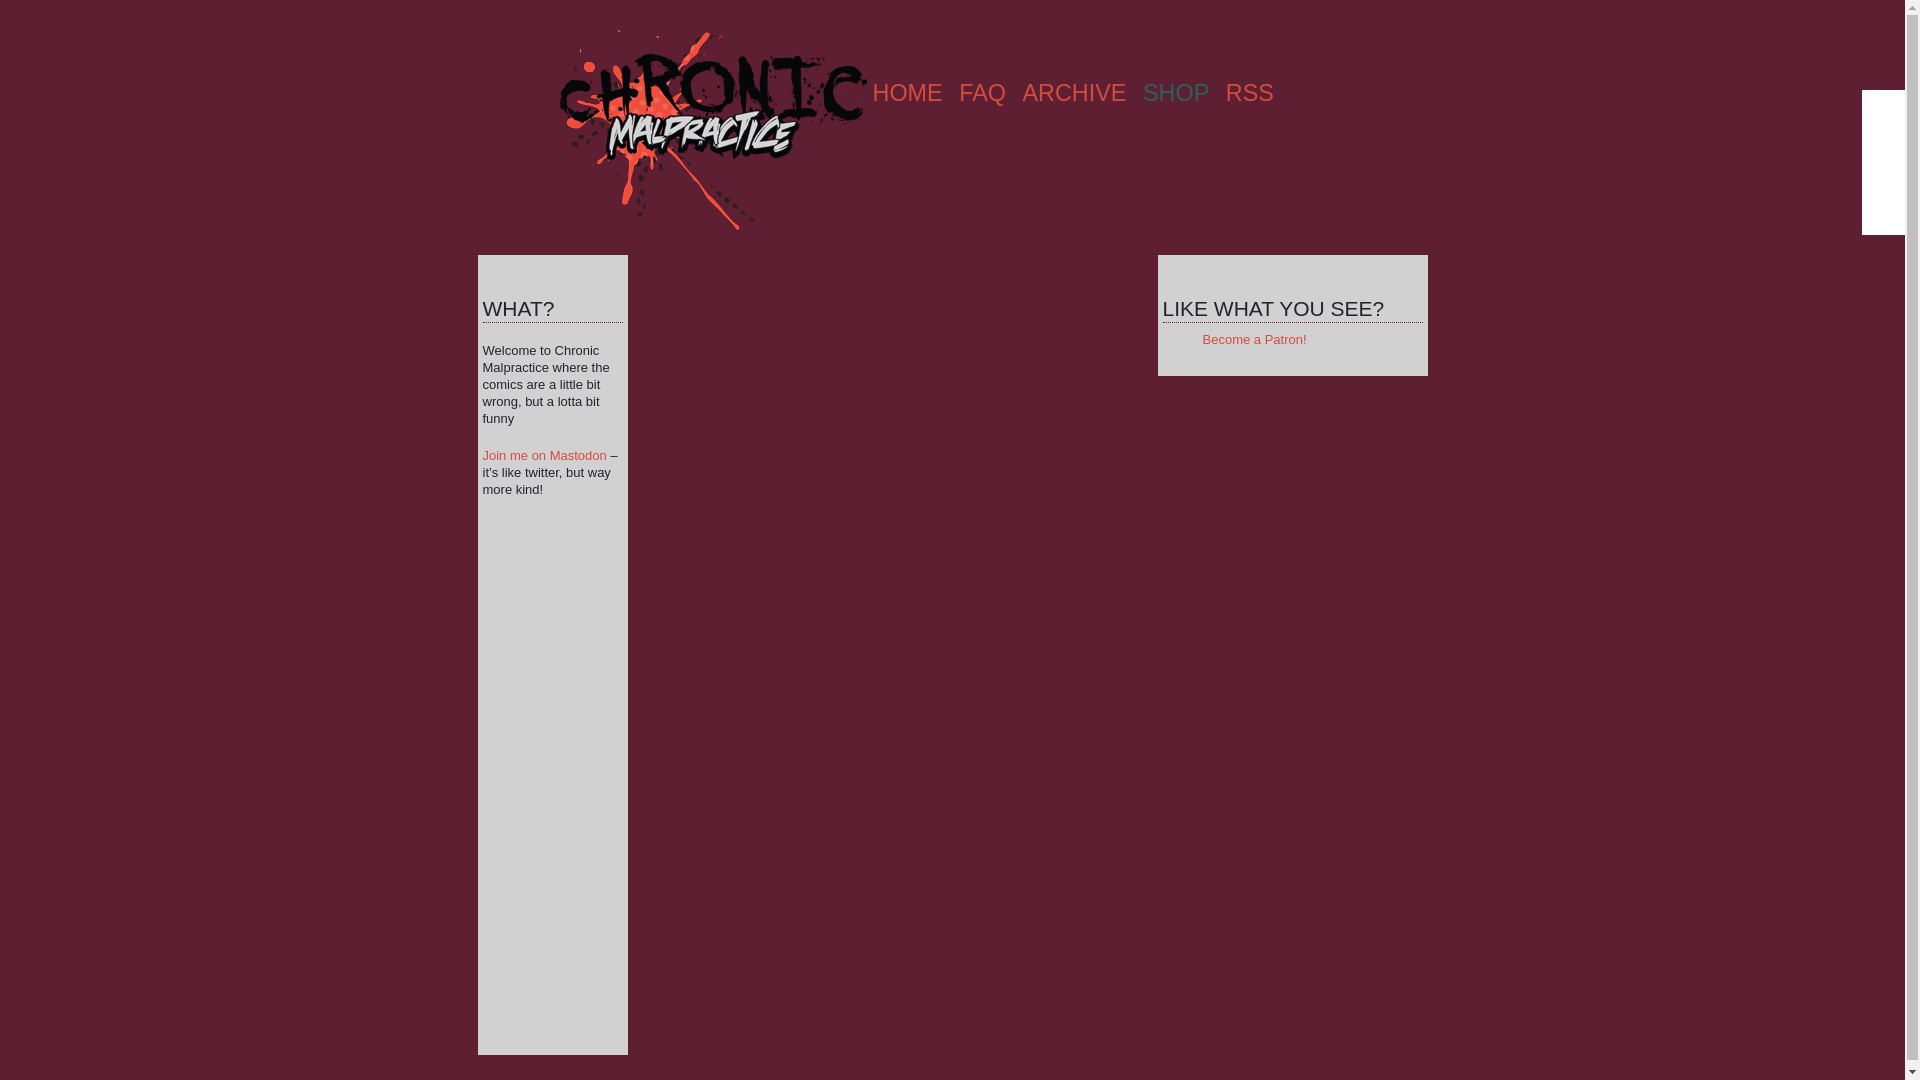  I want to click on HOME, so click(906, 92).